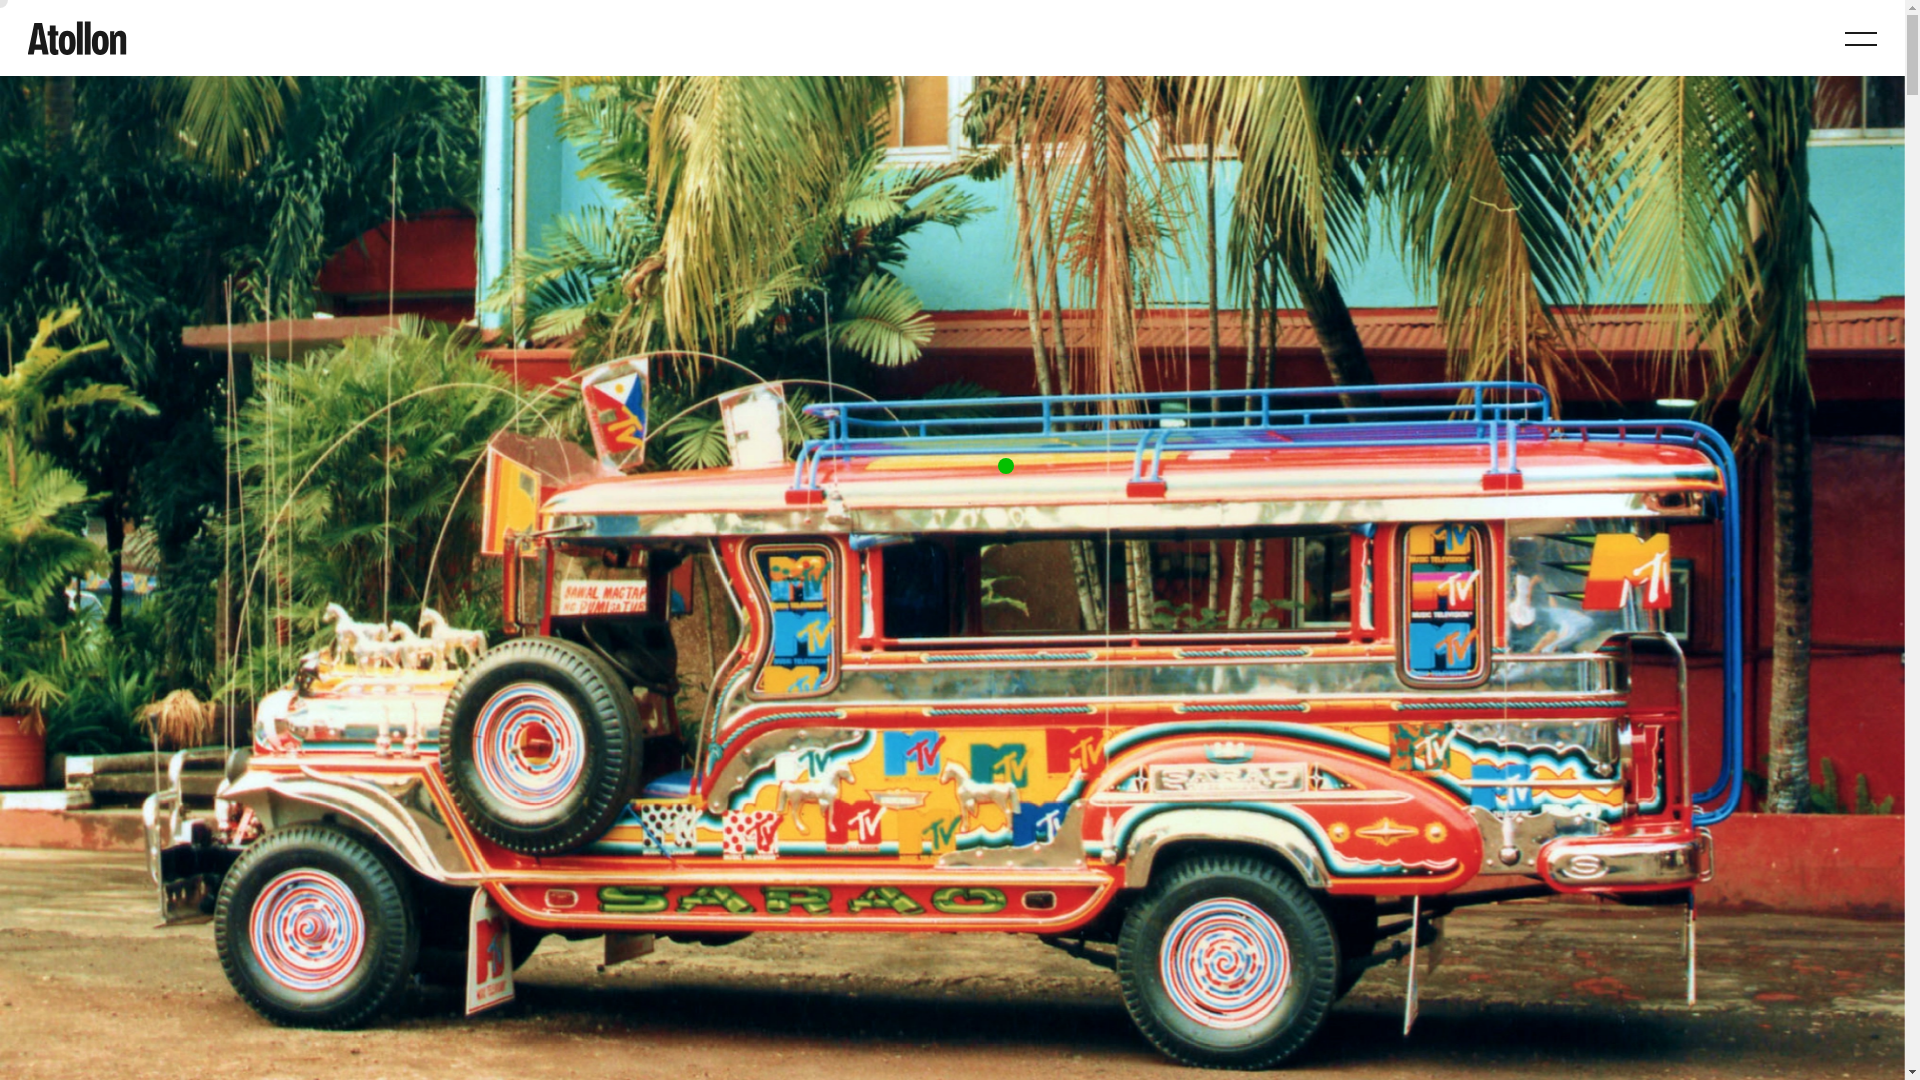  Describe the element at coordinates (158, 368) in the screenshot. I see `LinkedIn` at that location.